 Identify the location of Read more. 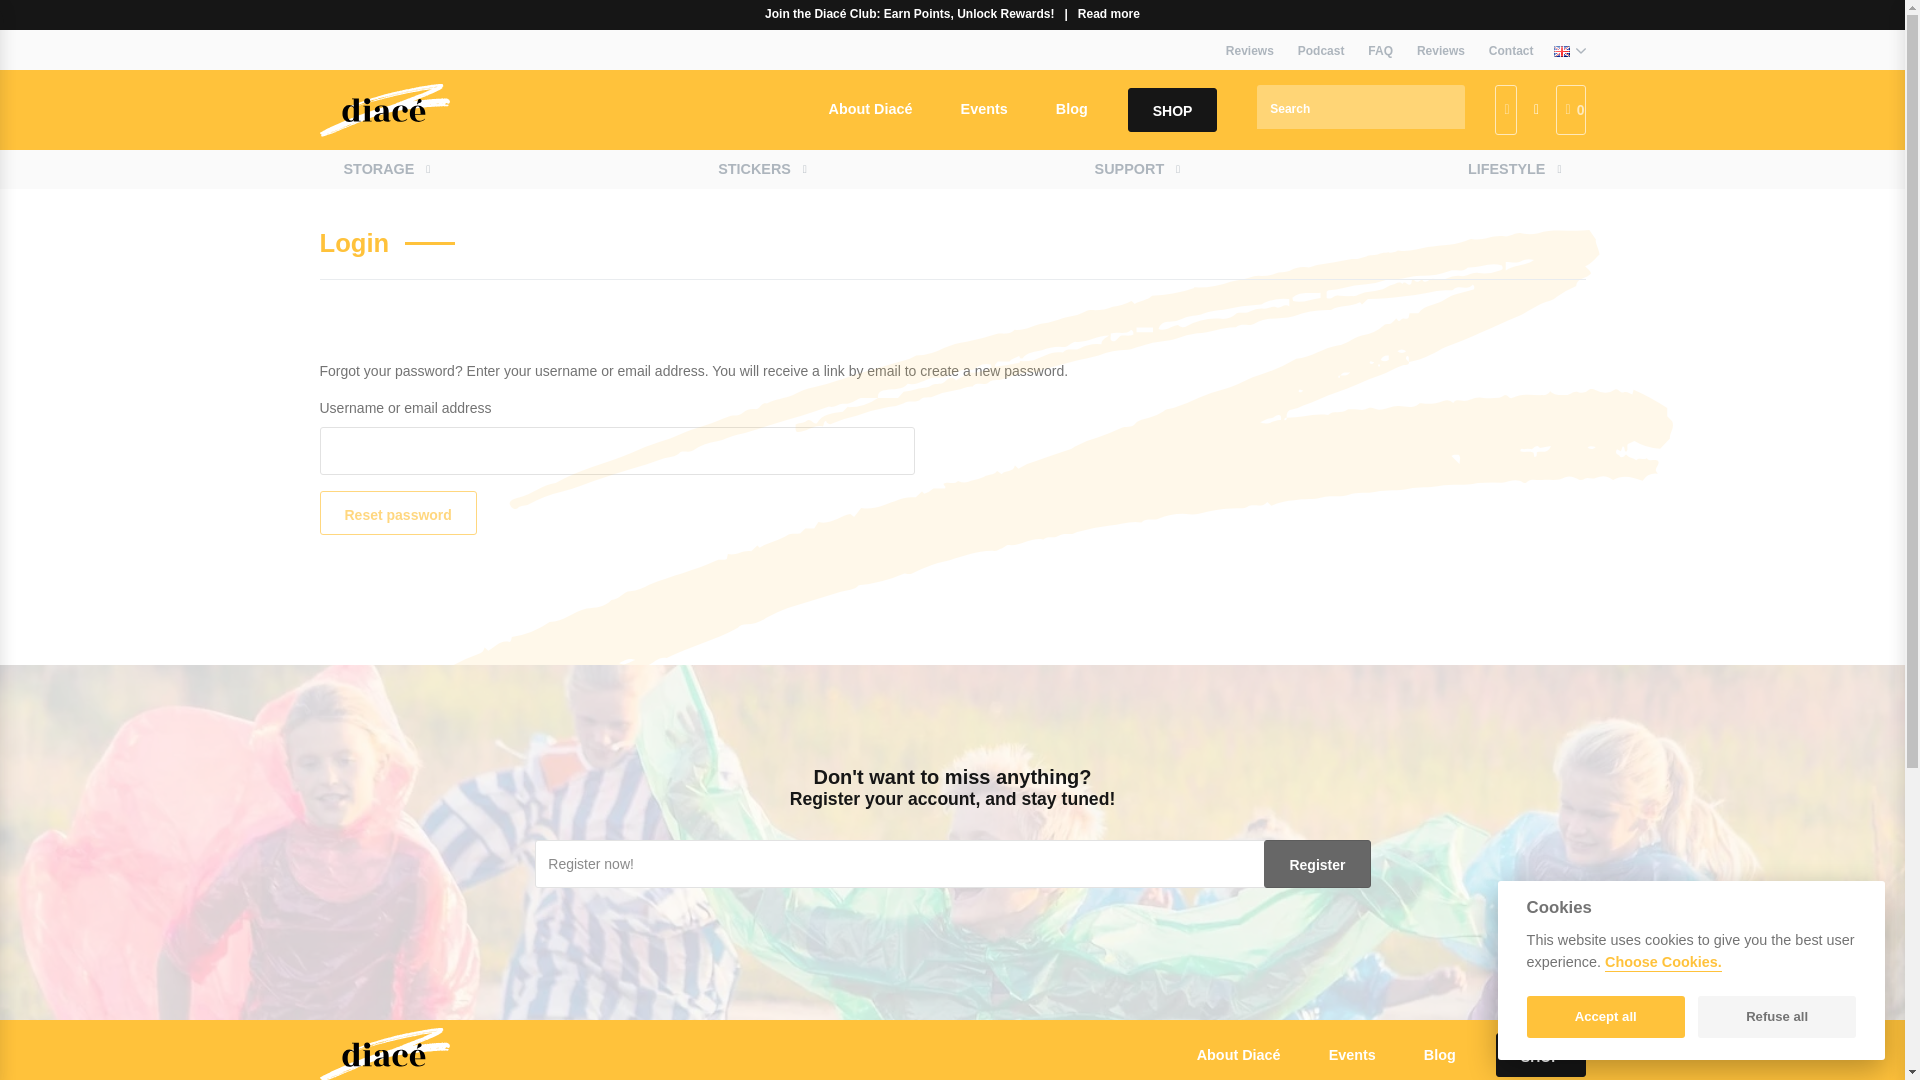
(1108, 14).